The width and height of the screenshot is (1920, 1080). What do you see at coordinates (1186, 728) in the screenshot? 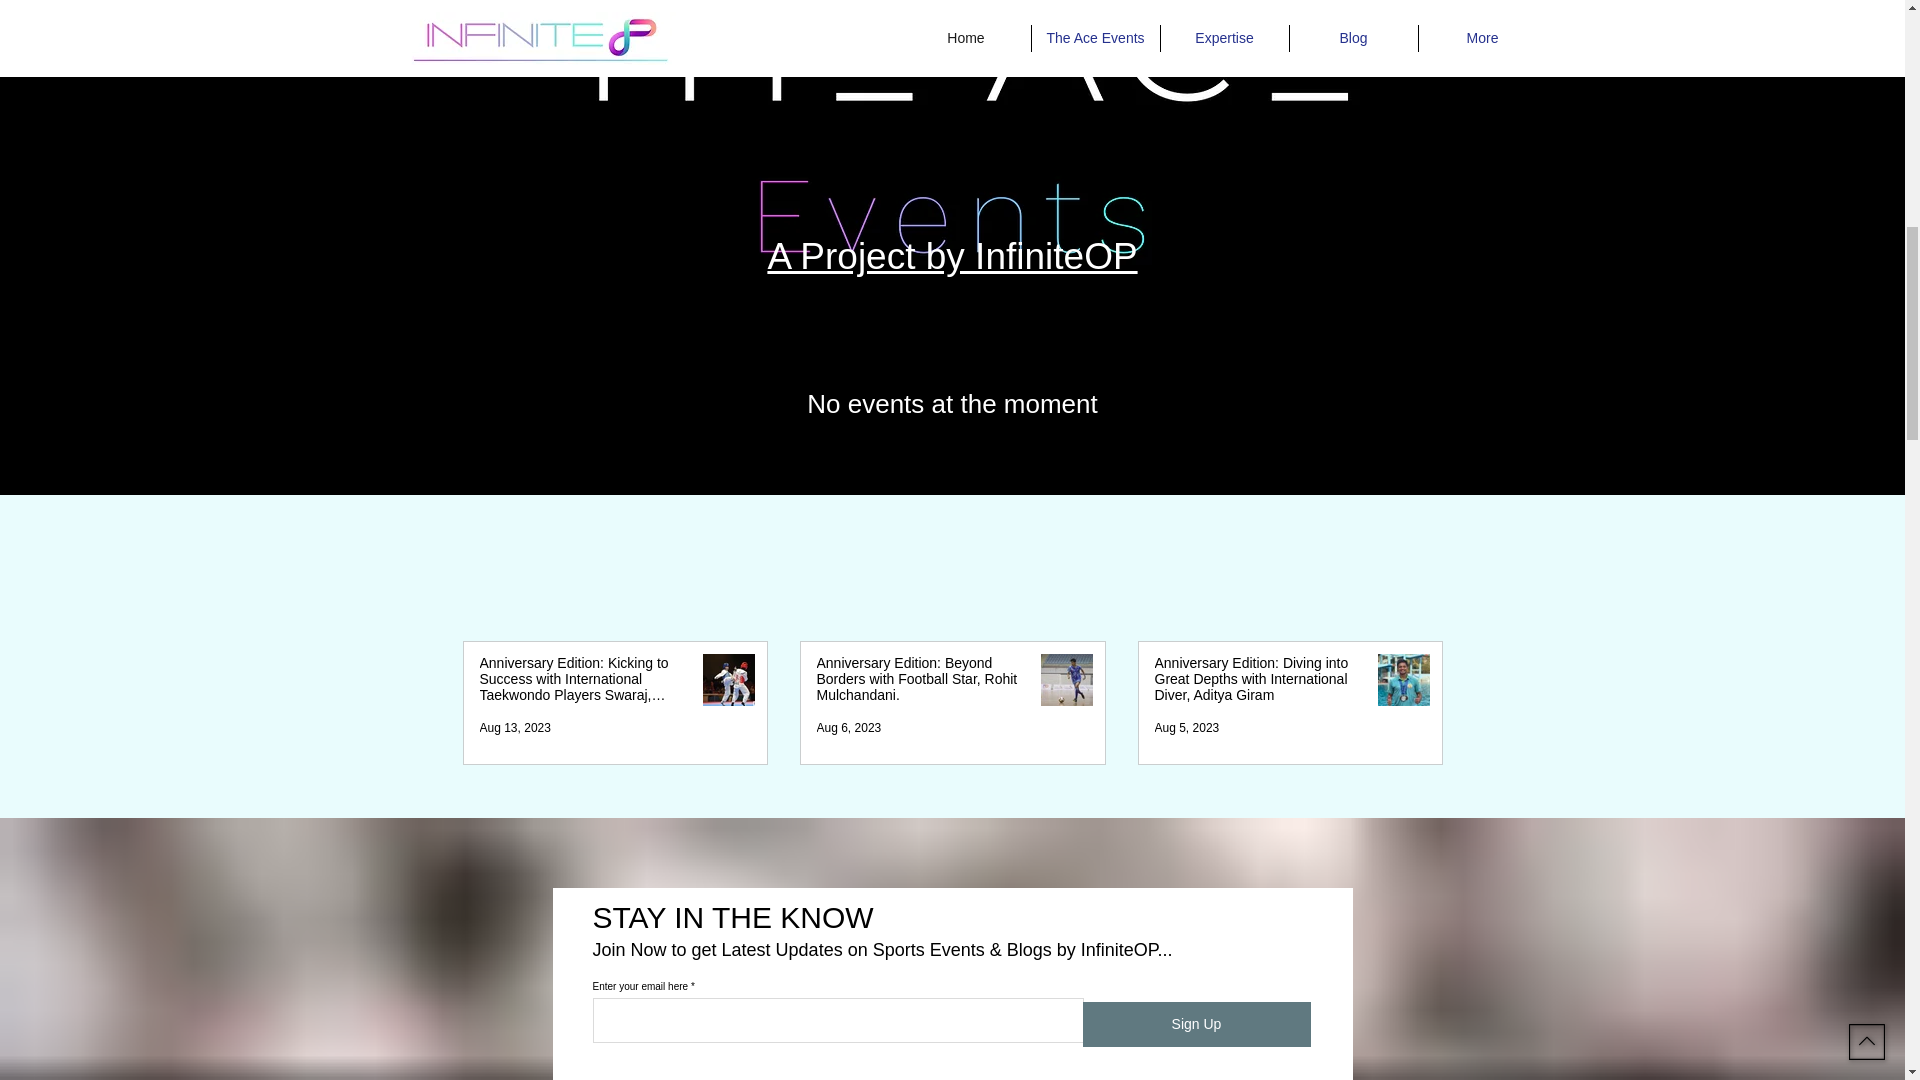
I see `Aug 5, 2023` at bounding box center [1186, 728].